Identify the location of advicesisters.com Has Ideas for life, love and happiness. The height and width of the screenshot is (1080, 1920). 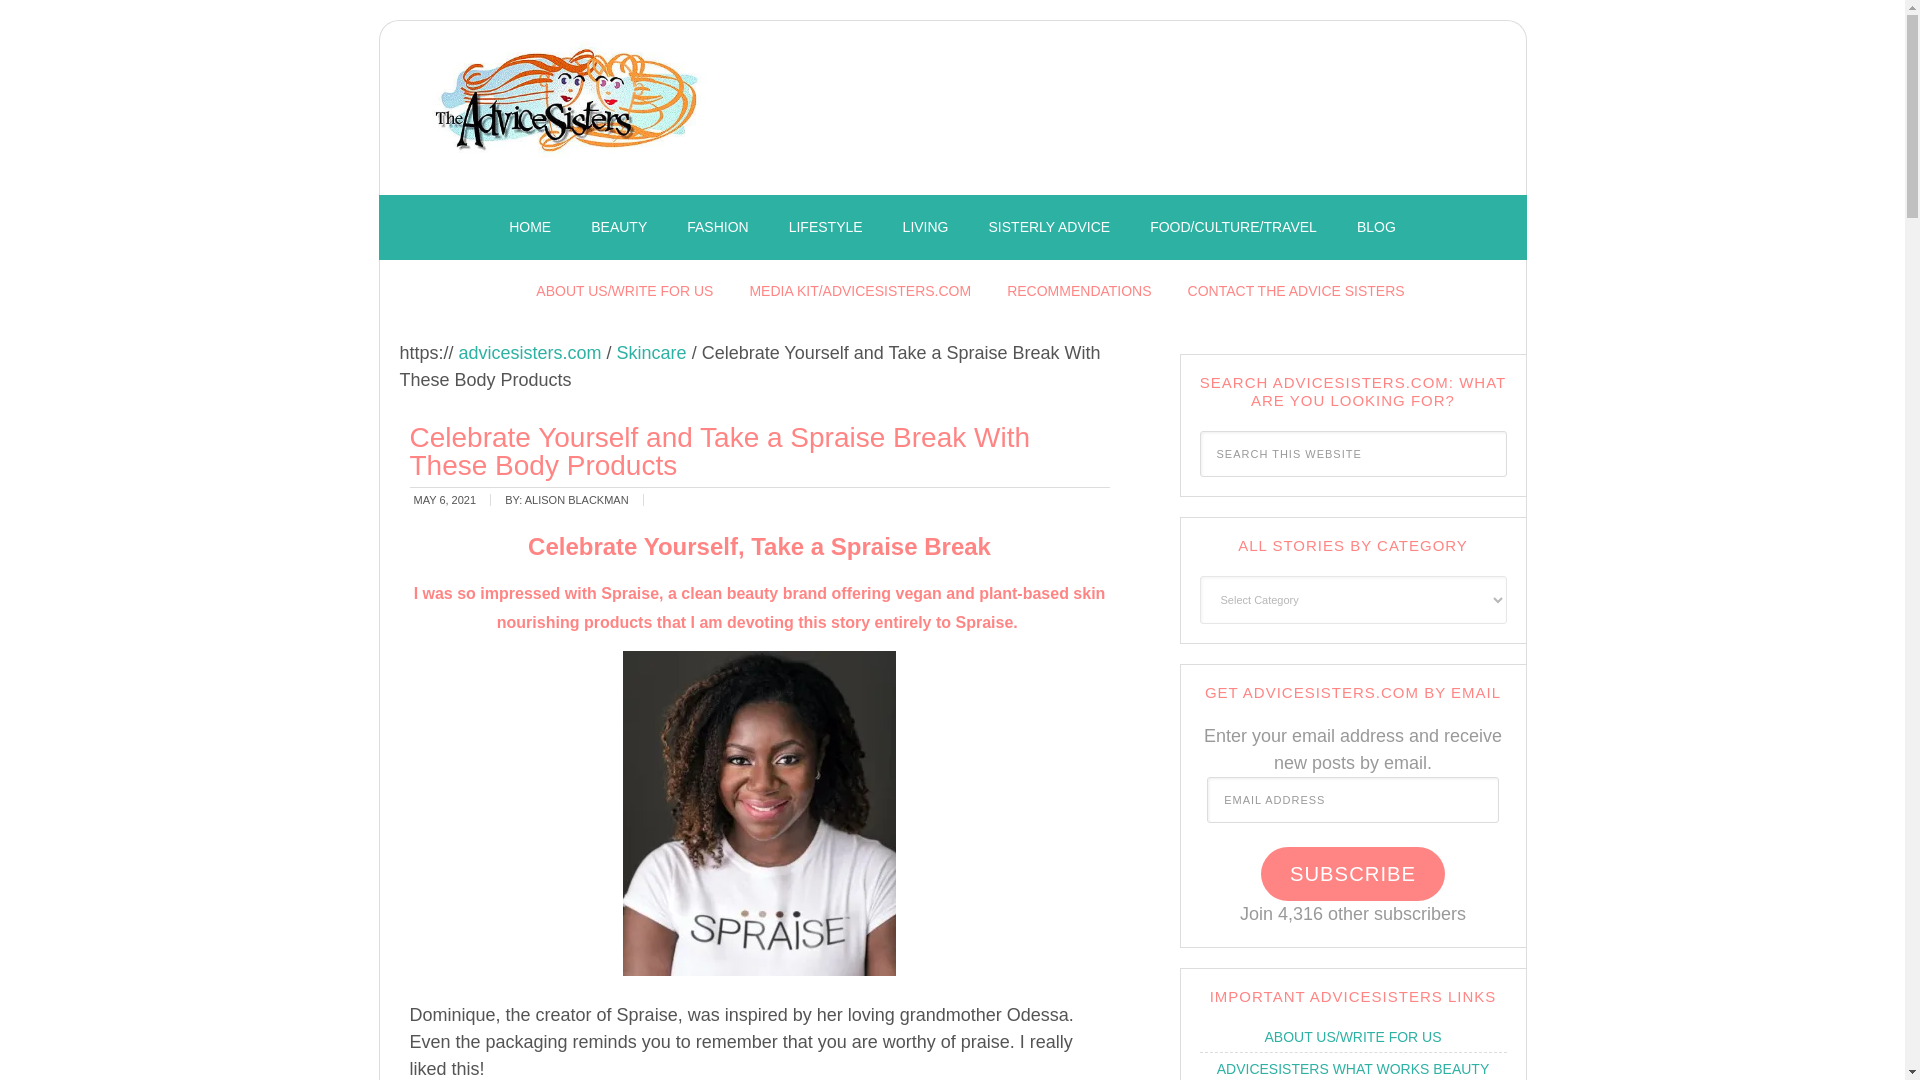
(570, 113).